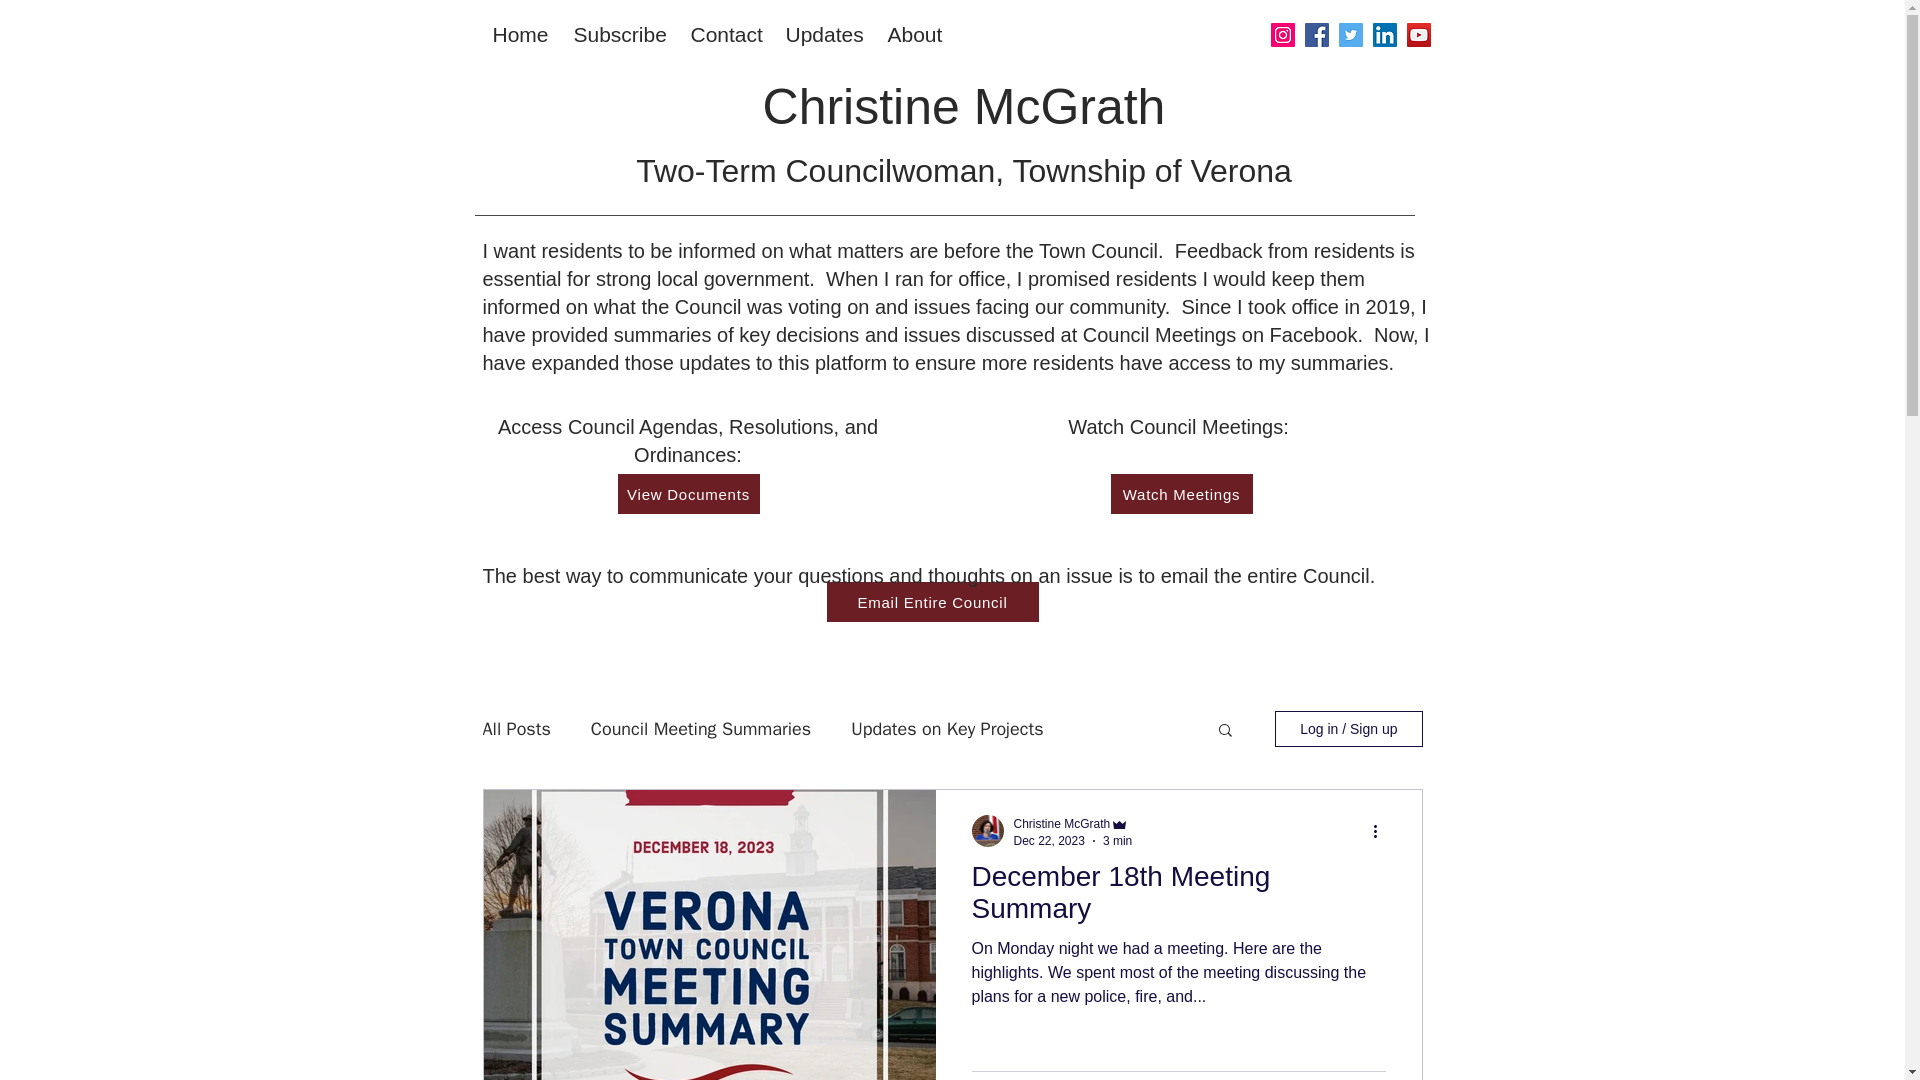 The height and width of the screenshot is (1080, 1920). Describe the element at coordinates (826, 35) in the screenshot. I see `Updates` at that location.